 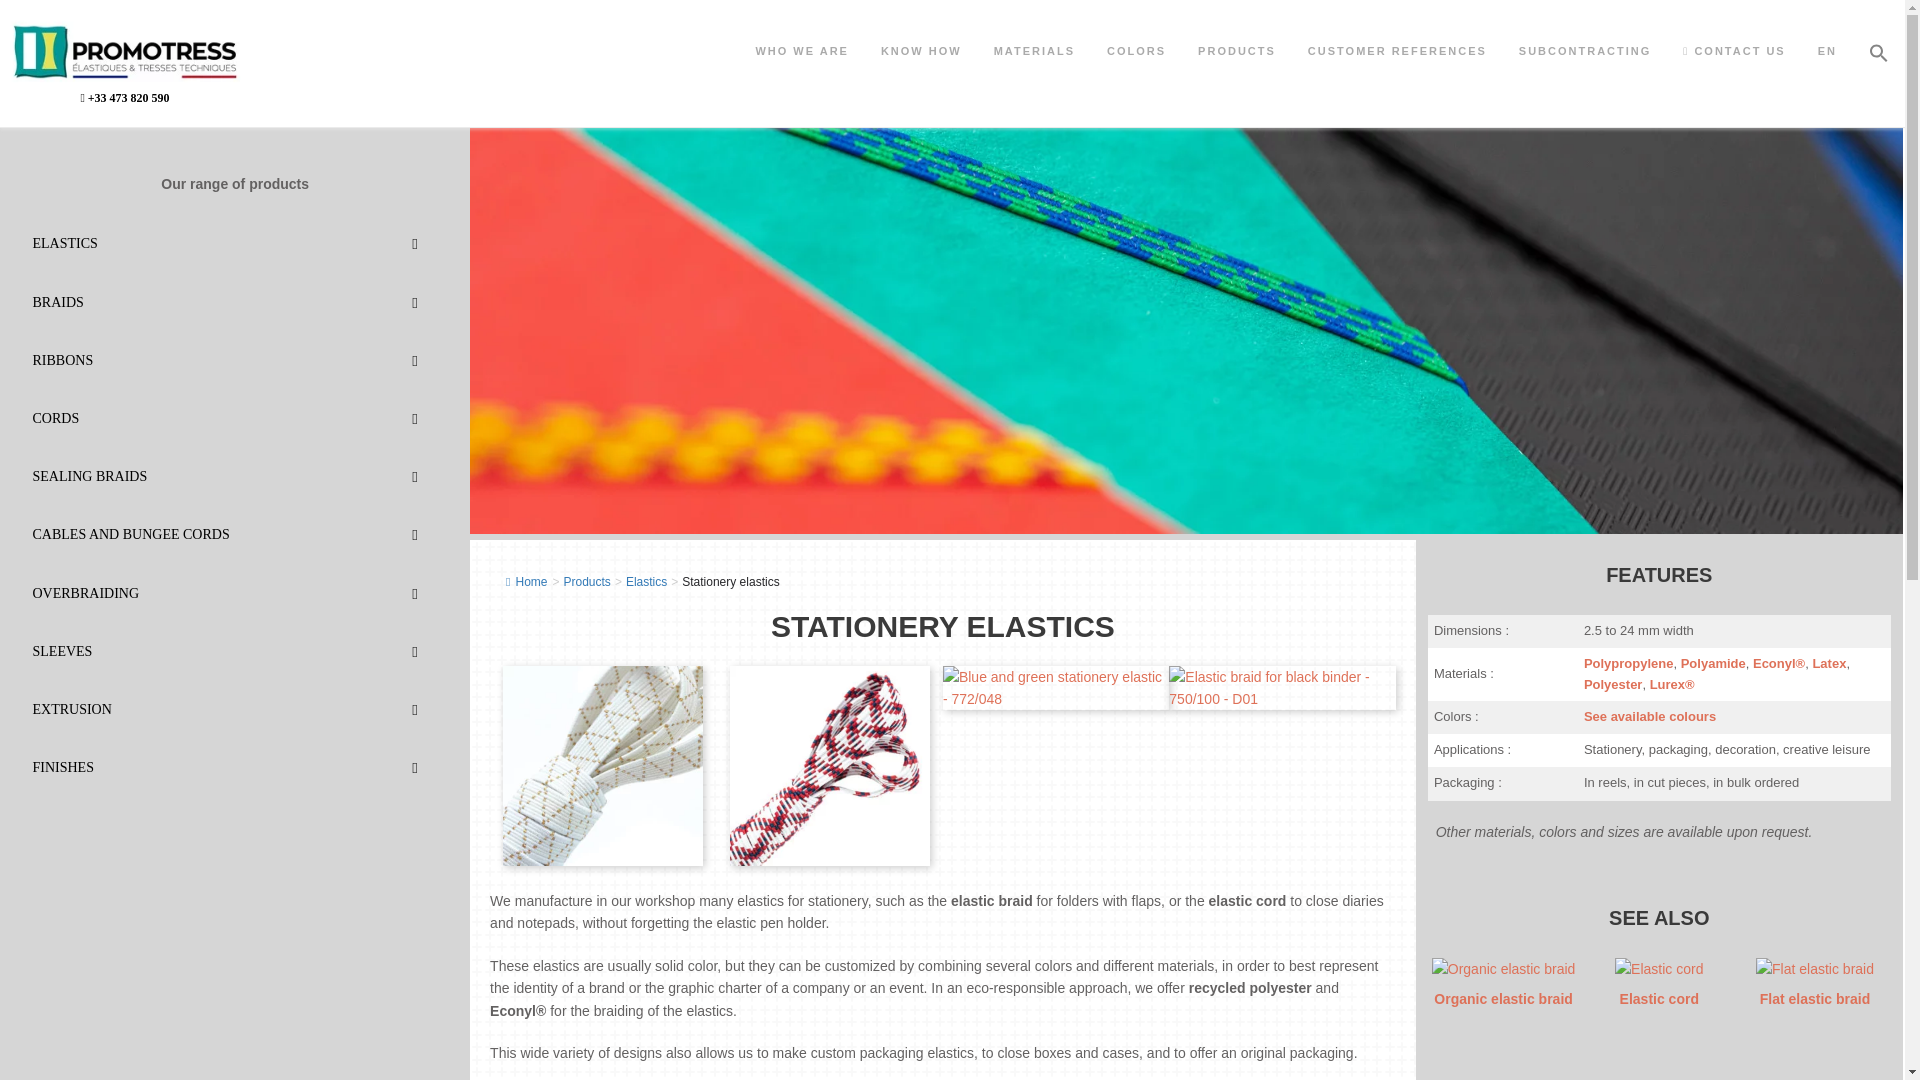 I want to click on Tresses plates, so click(x=1815, y=998).